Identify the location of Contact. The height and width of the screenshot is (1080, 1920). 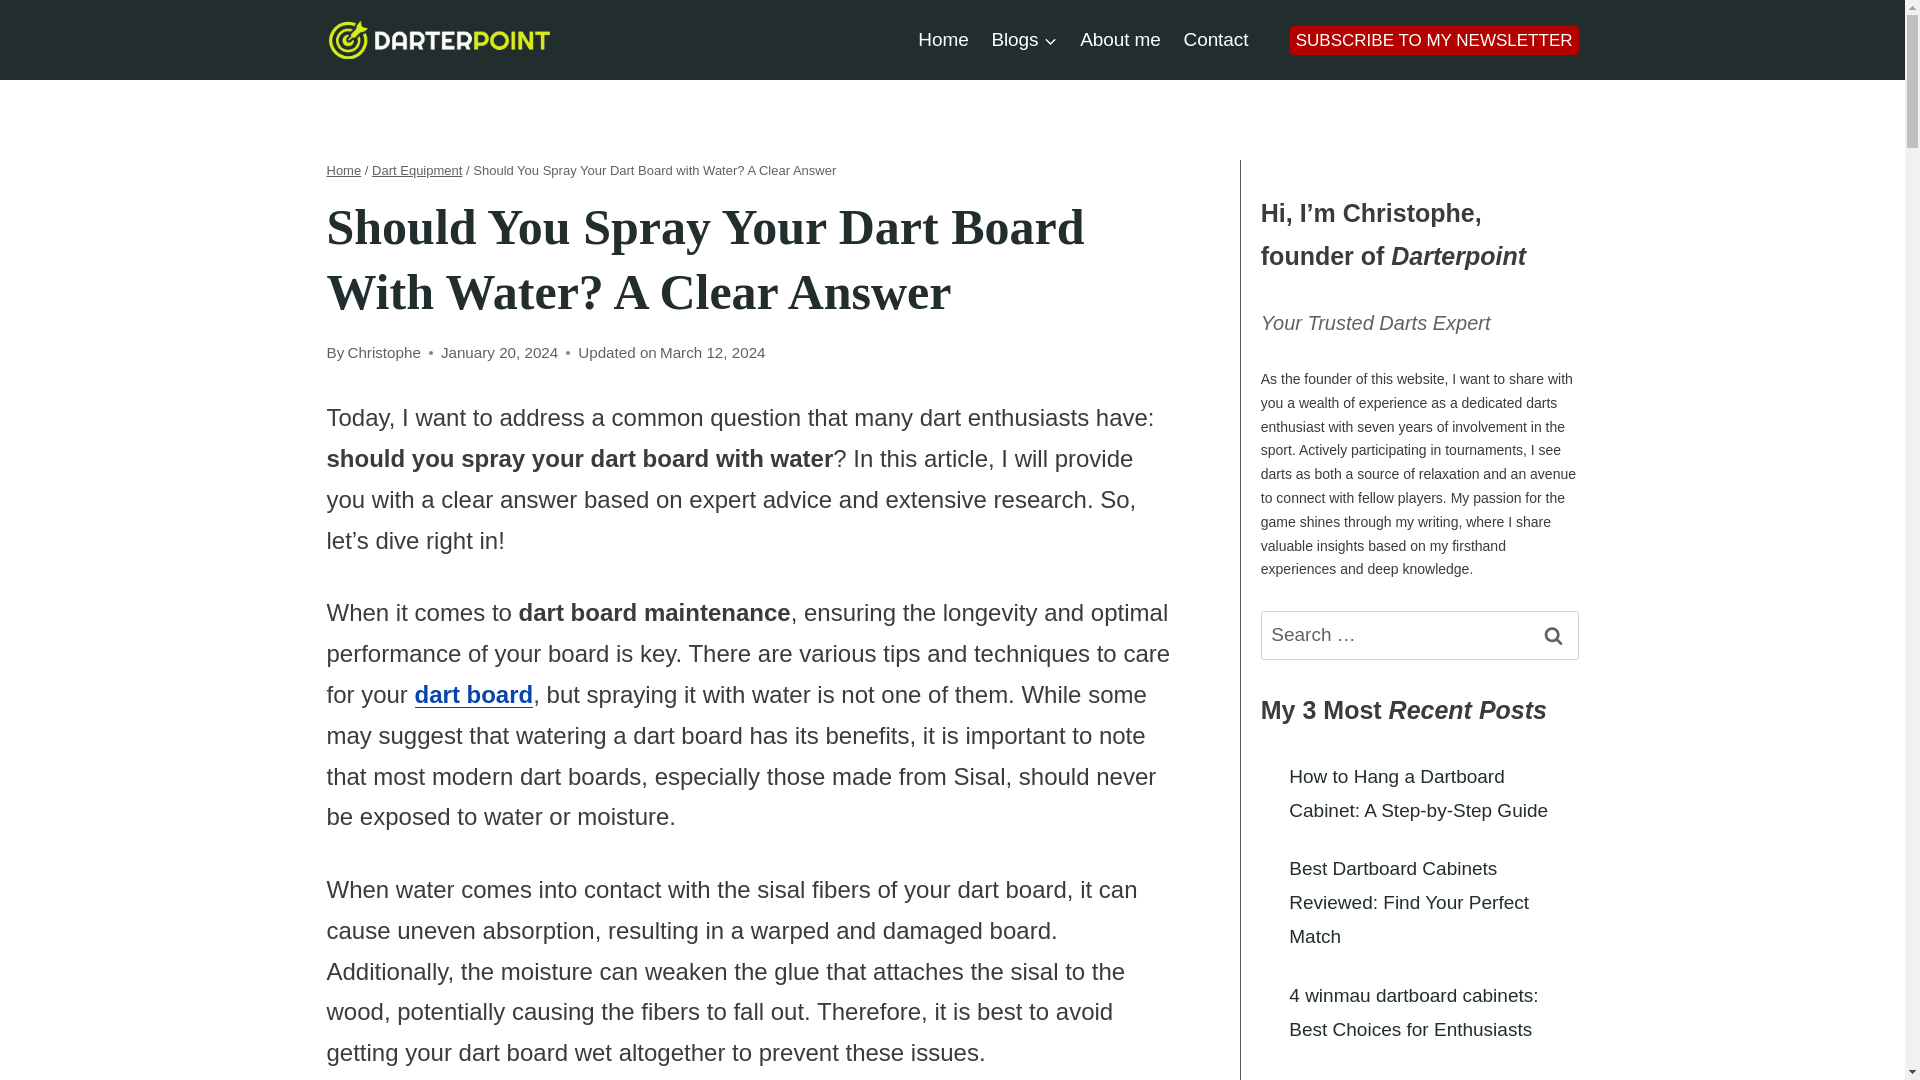
(1215, 38).